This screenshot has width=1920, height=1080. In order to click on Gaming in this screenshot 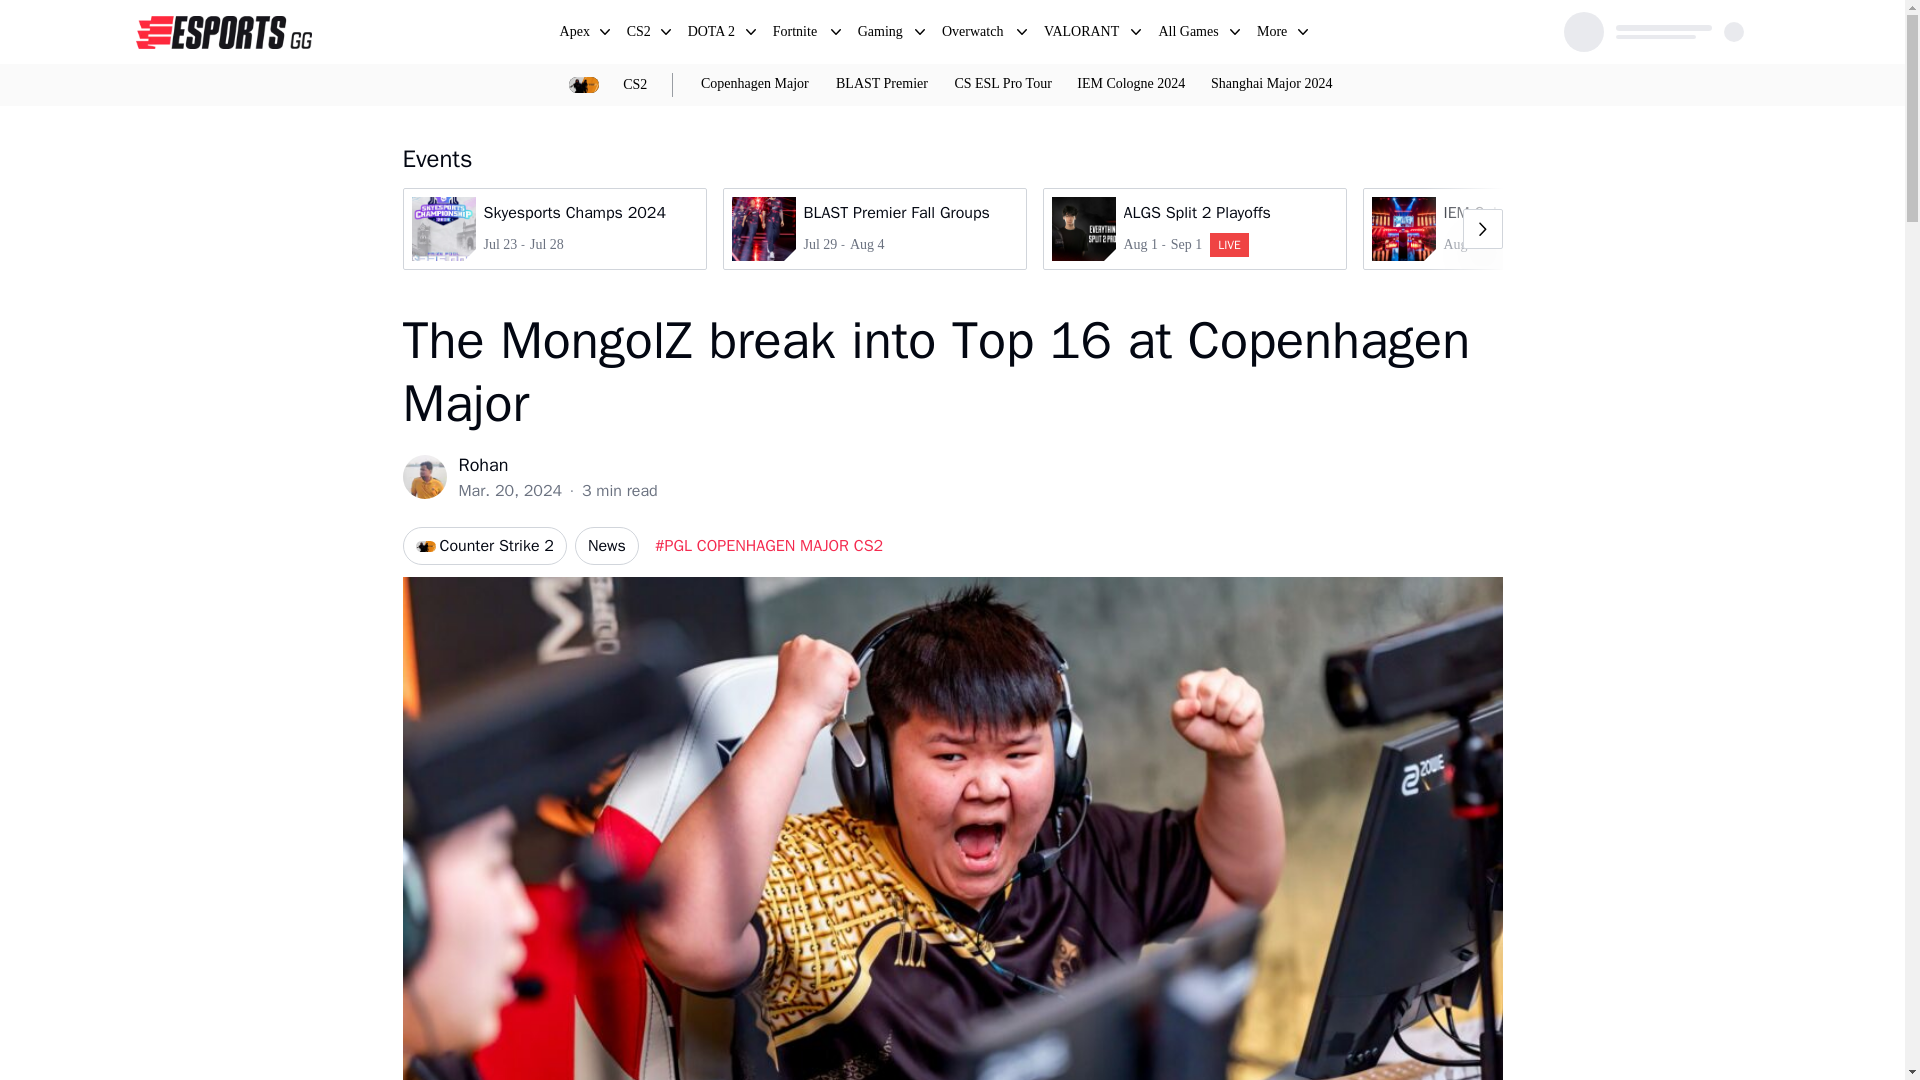, I will do `click(576, 34)`.